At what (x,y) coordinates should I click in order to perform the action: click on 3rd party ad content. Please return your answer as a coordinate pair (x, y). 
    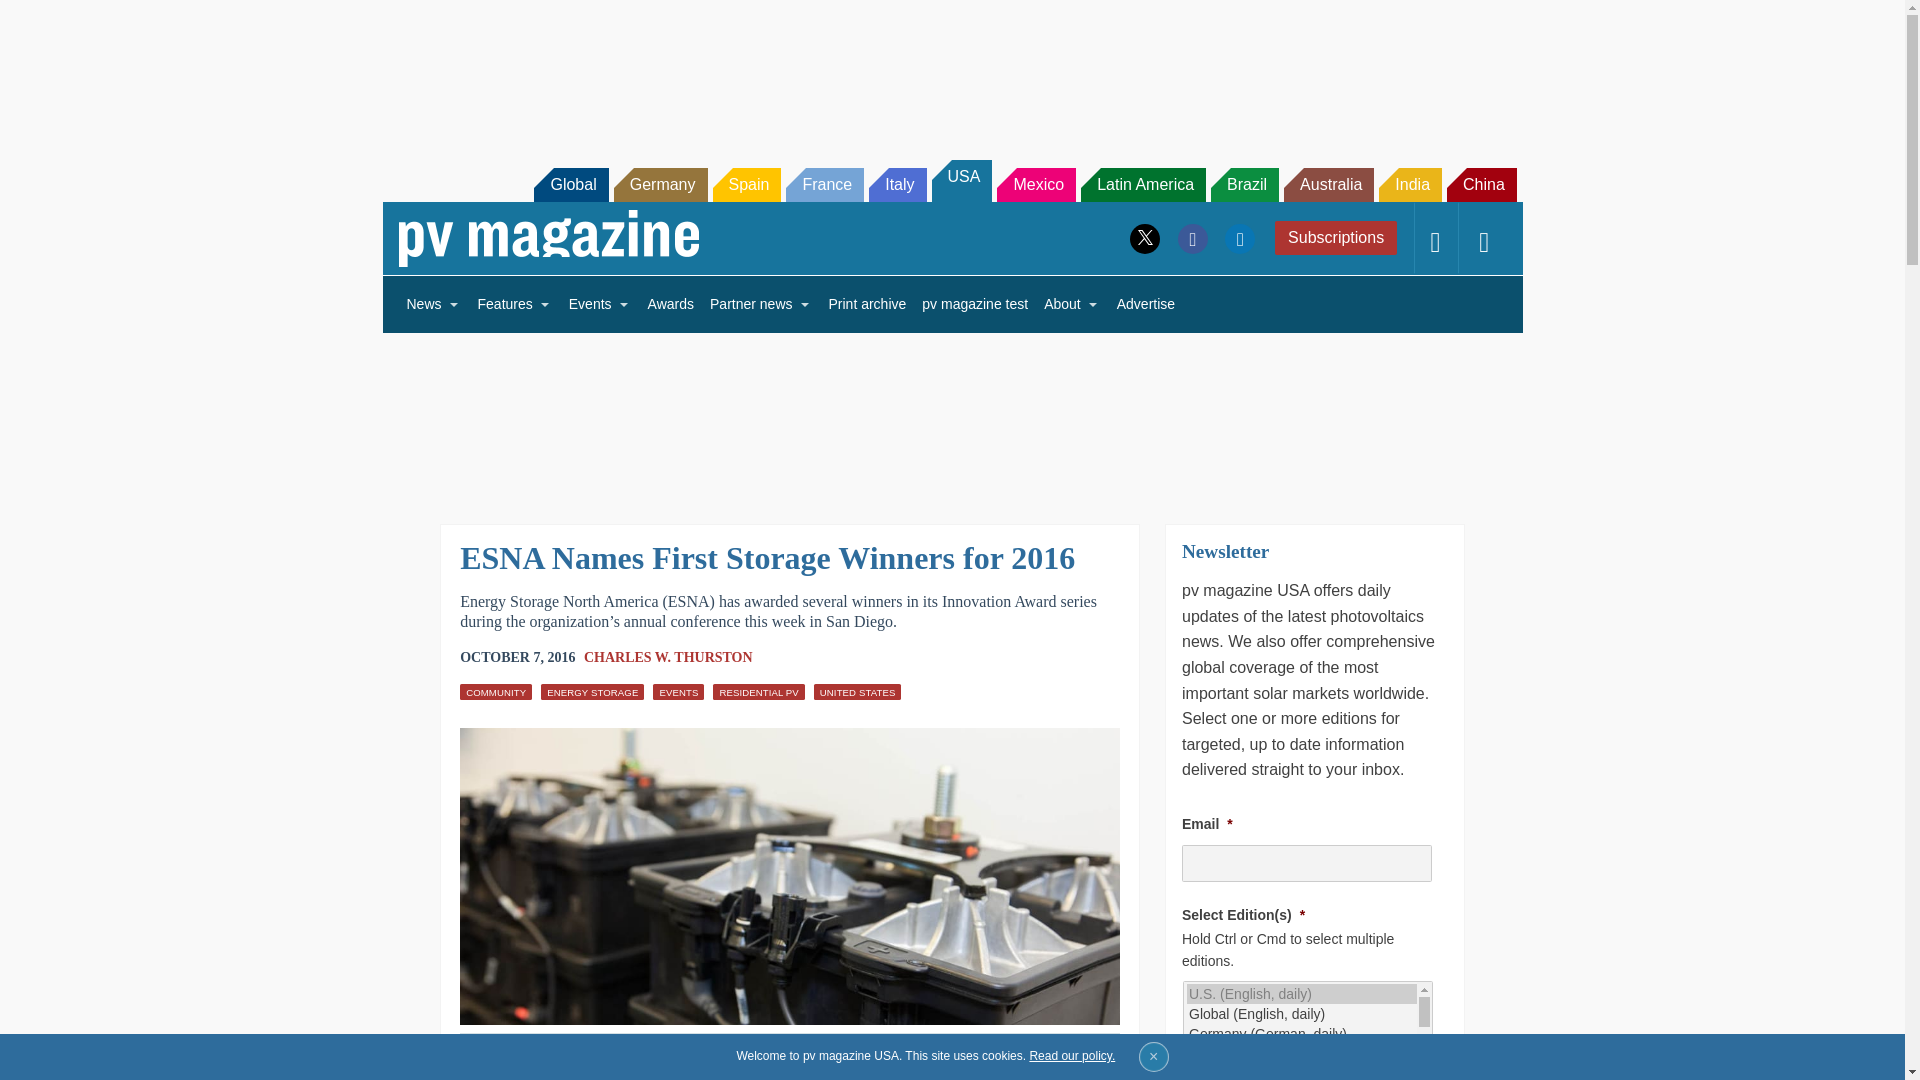
    Looking at the image, I should click on (951, 68).